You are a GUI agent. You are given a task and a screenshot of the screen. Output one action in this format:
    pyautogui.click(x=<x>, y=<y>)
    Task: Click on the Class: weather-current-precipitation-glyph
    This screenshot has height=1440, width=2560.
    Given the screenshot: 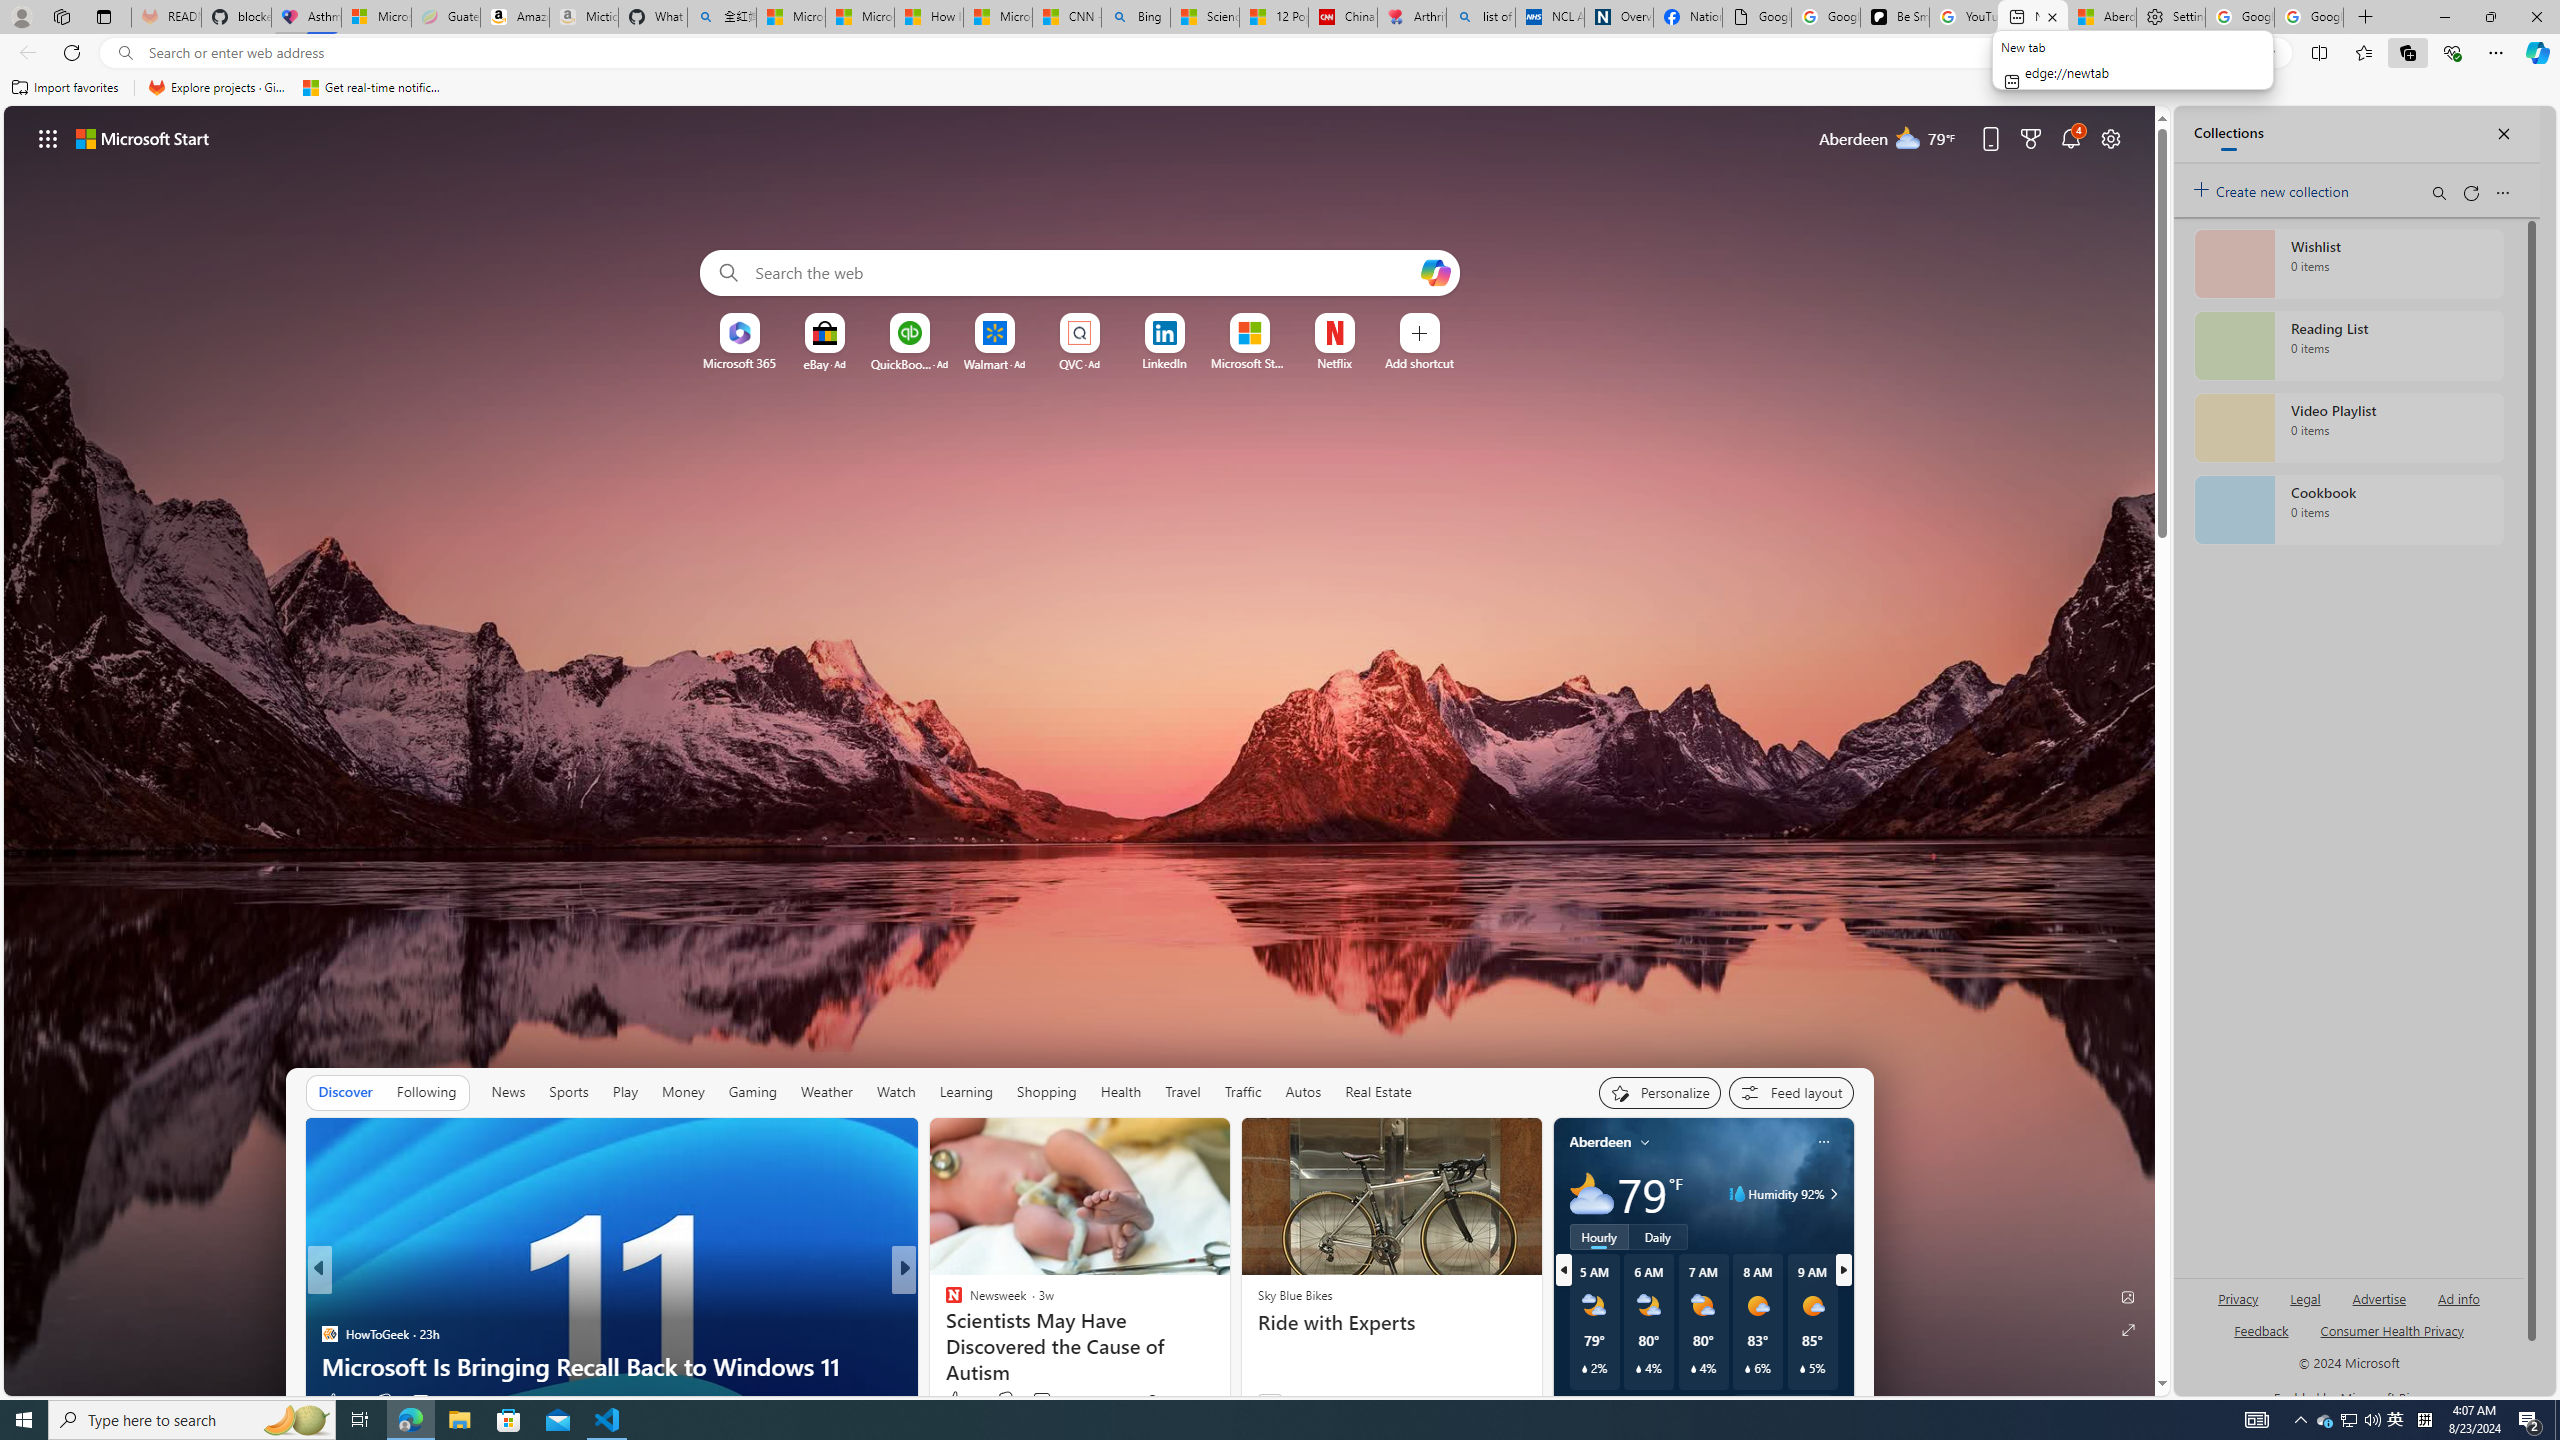 What is the action you would take?
    pyautogui.click(x=1802, y=1368)
    